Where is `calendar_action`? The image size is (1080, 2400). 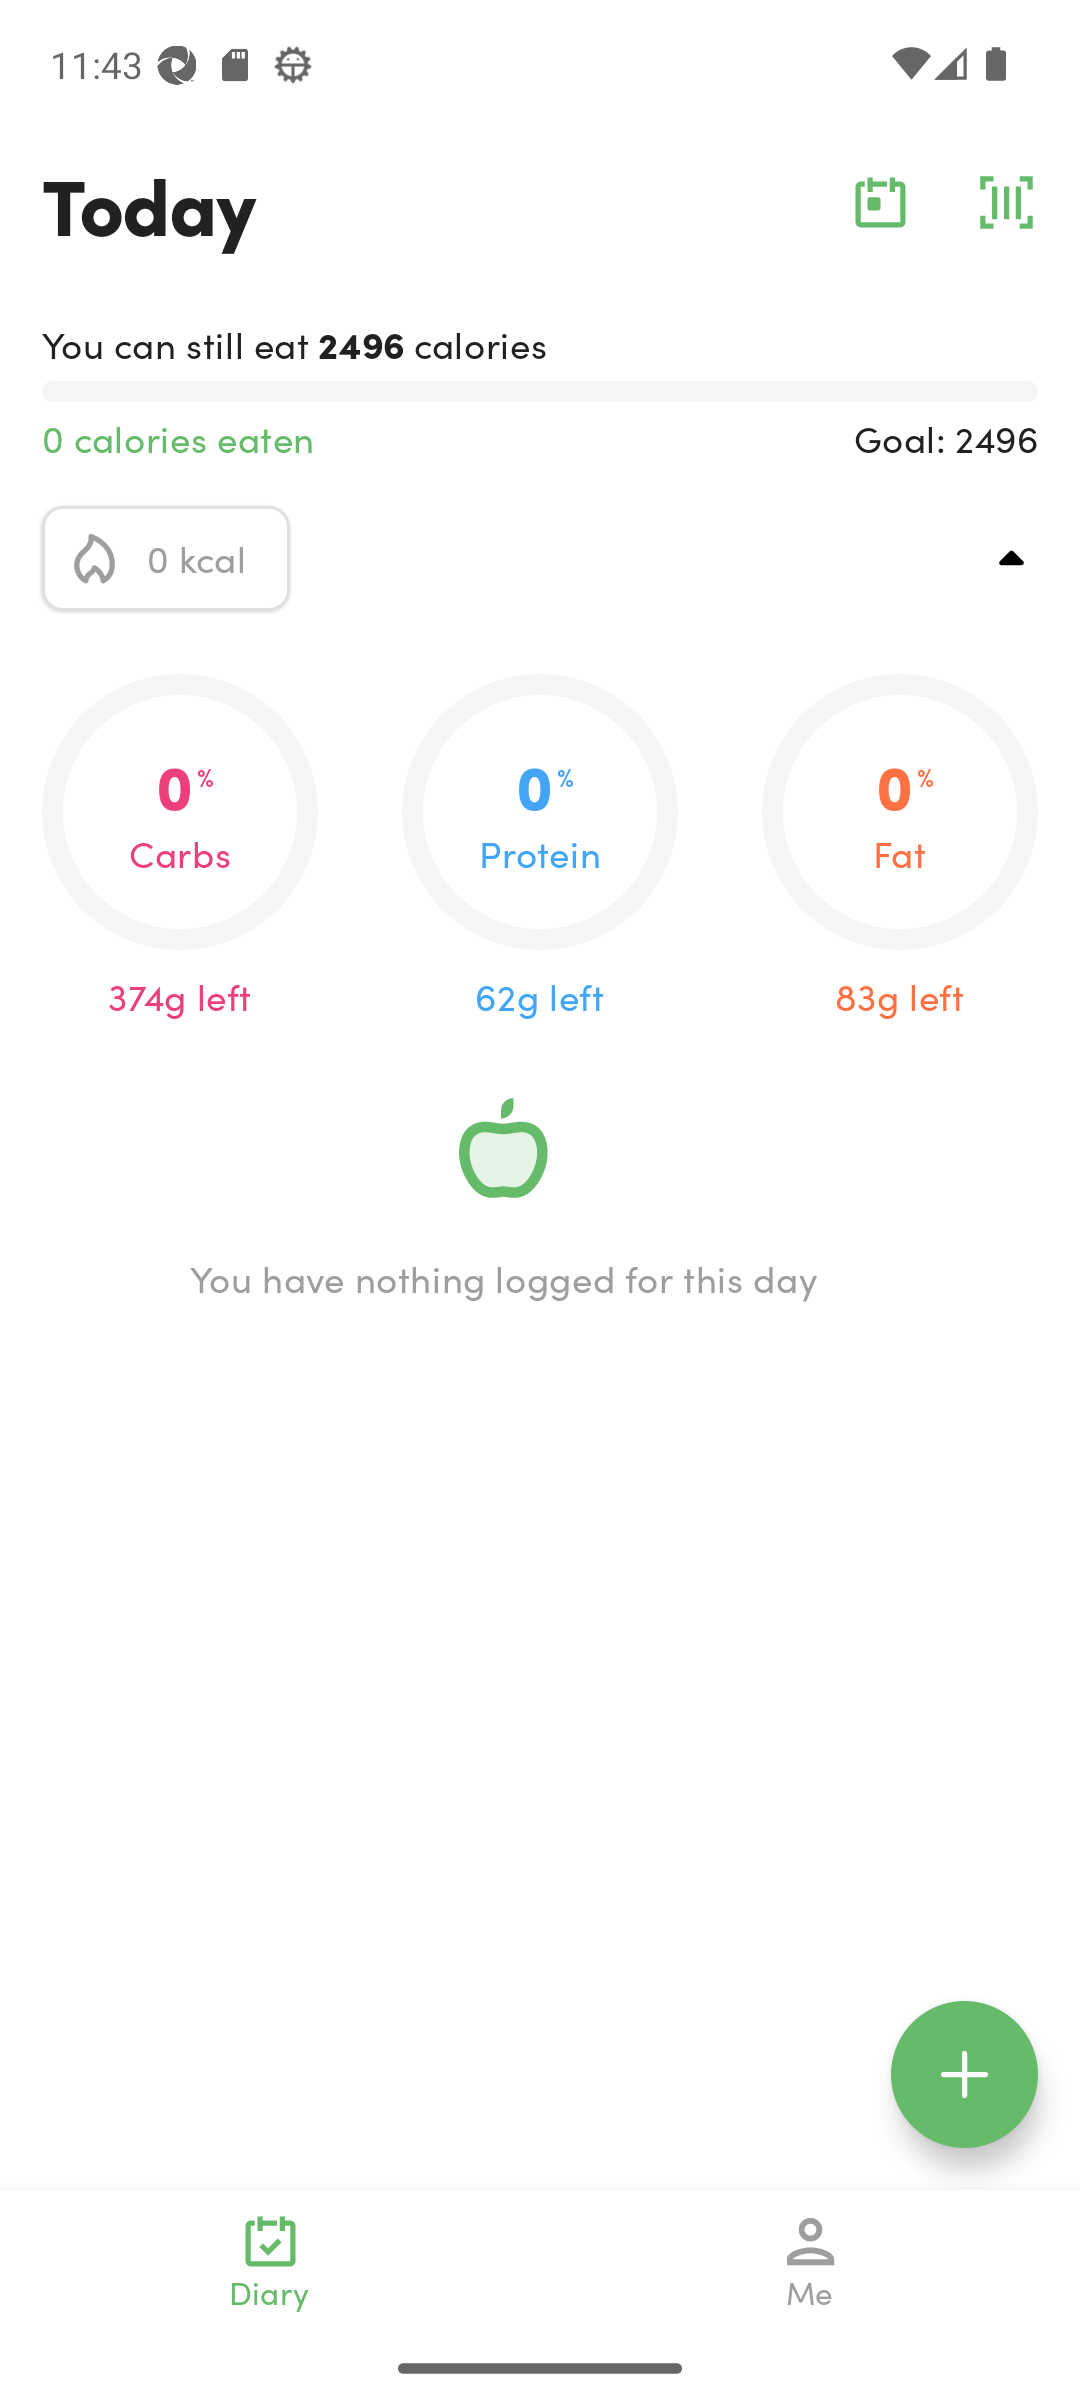 calendar_action is located at coordinates (880, 202).